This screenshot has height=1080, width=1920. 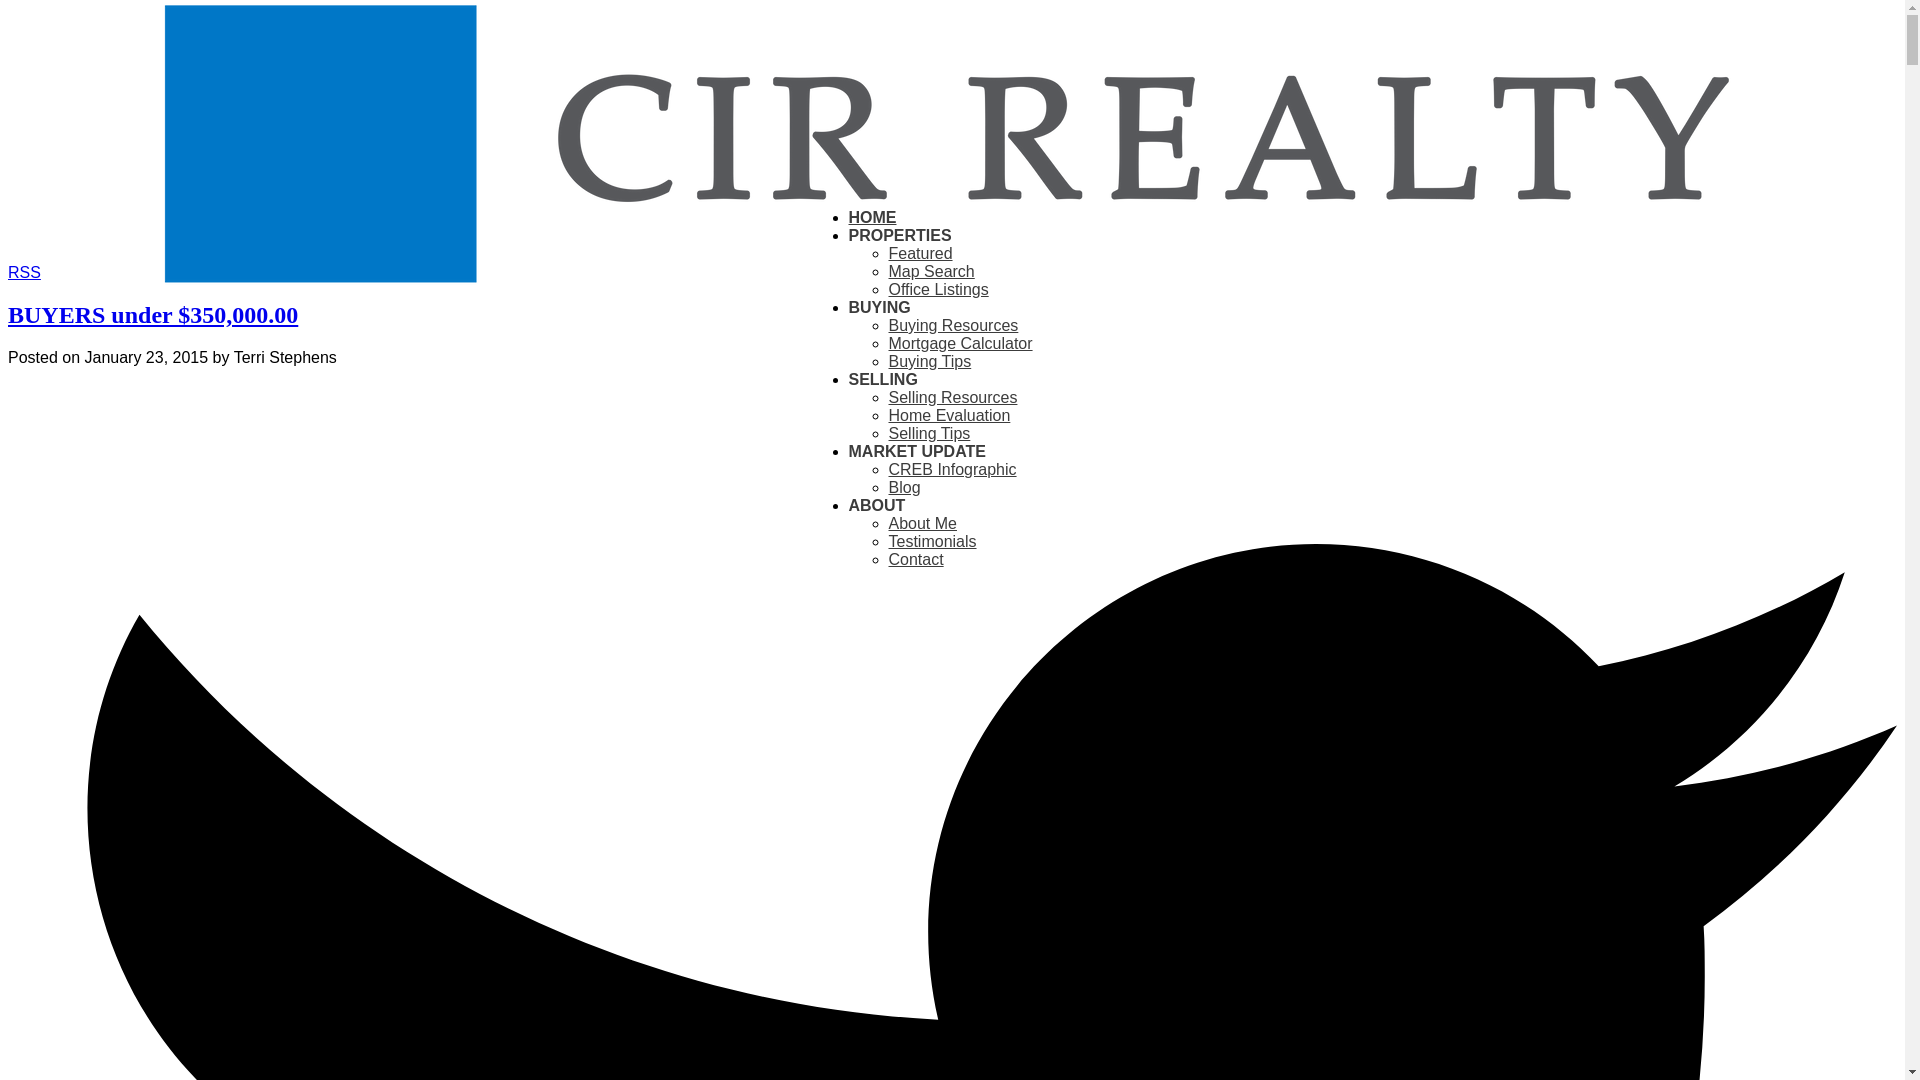 I want to click on HOME, so click(x=872, y=218).